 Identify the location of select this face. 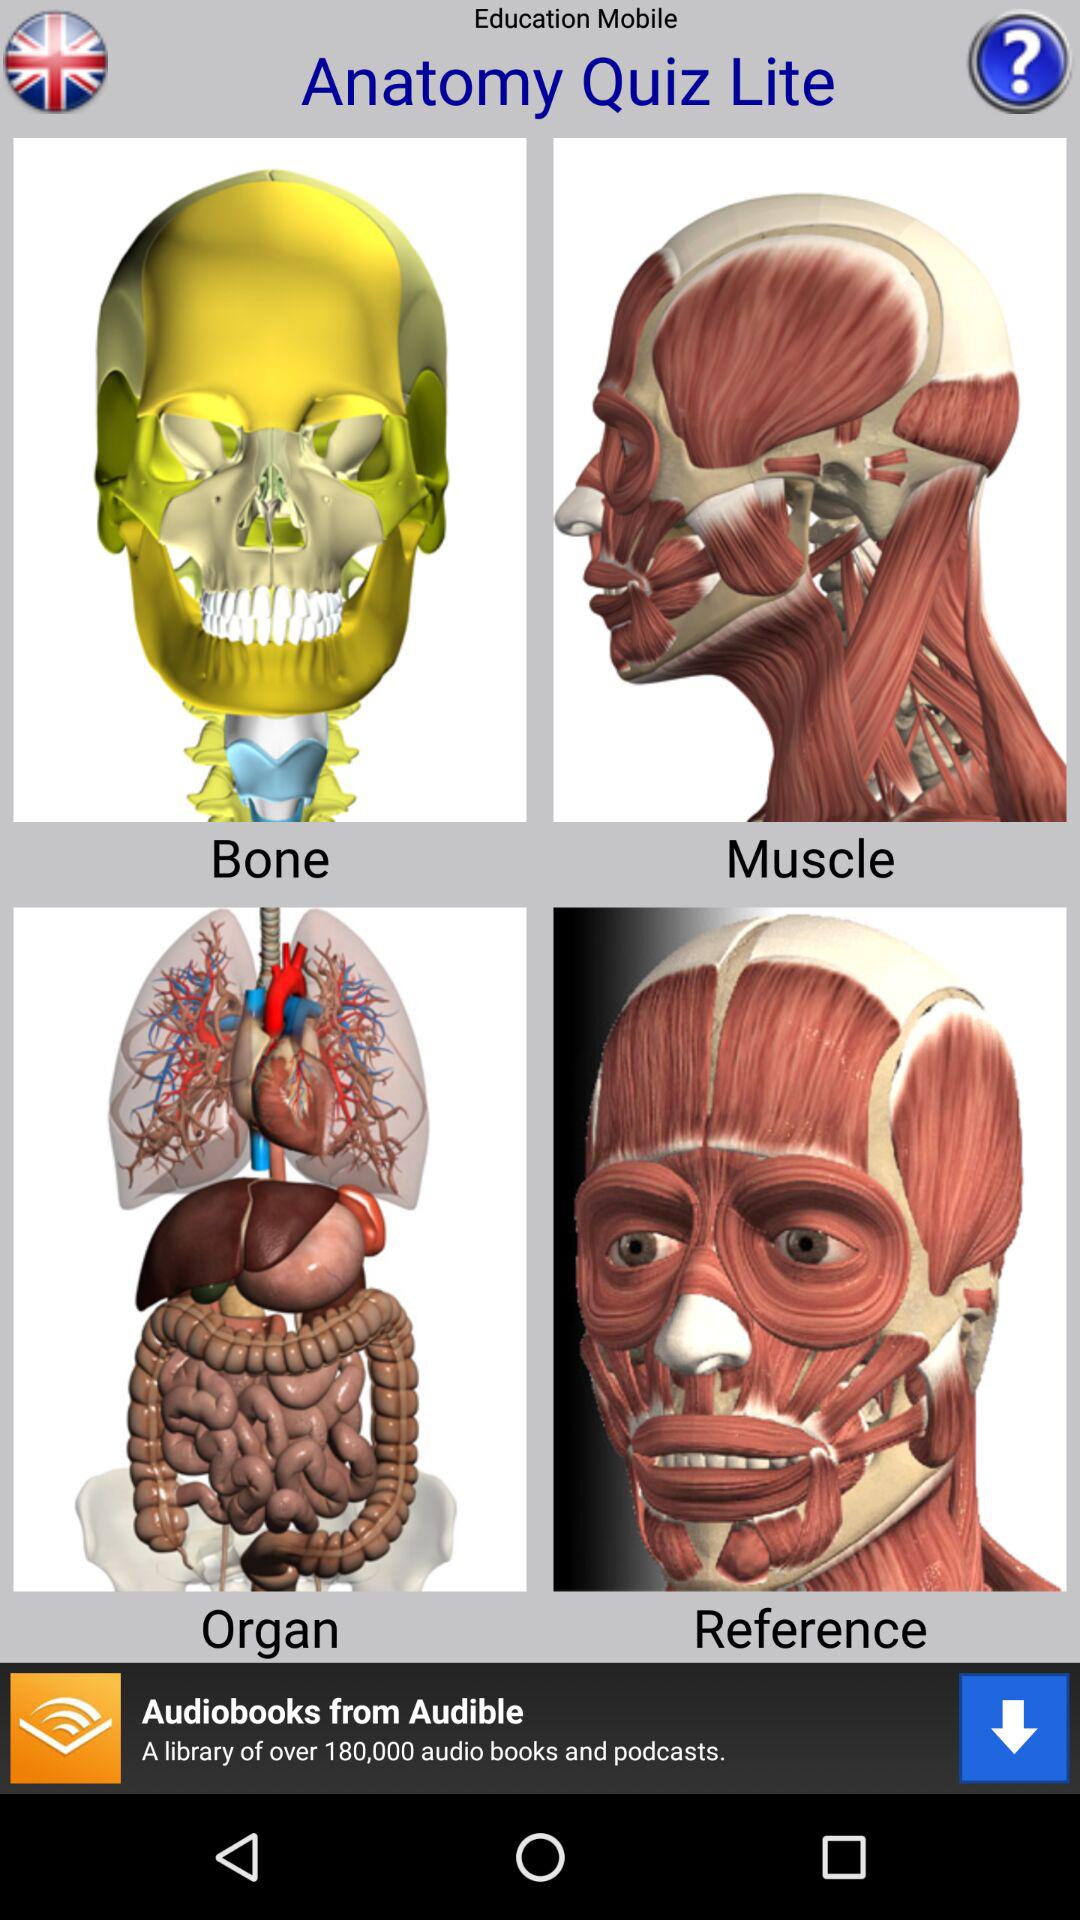
(810, 1242).